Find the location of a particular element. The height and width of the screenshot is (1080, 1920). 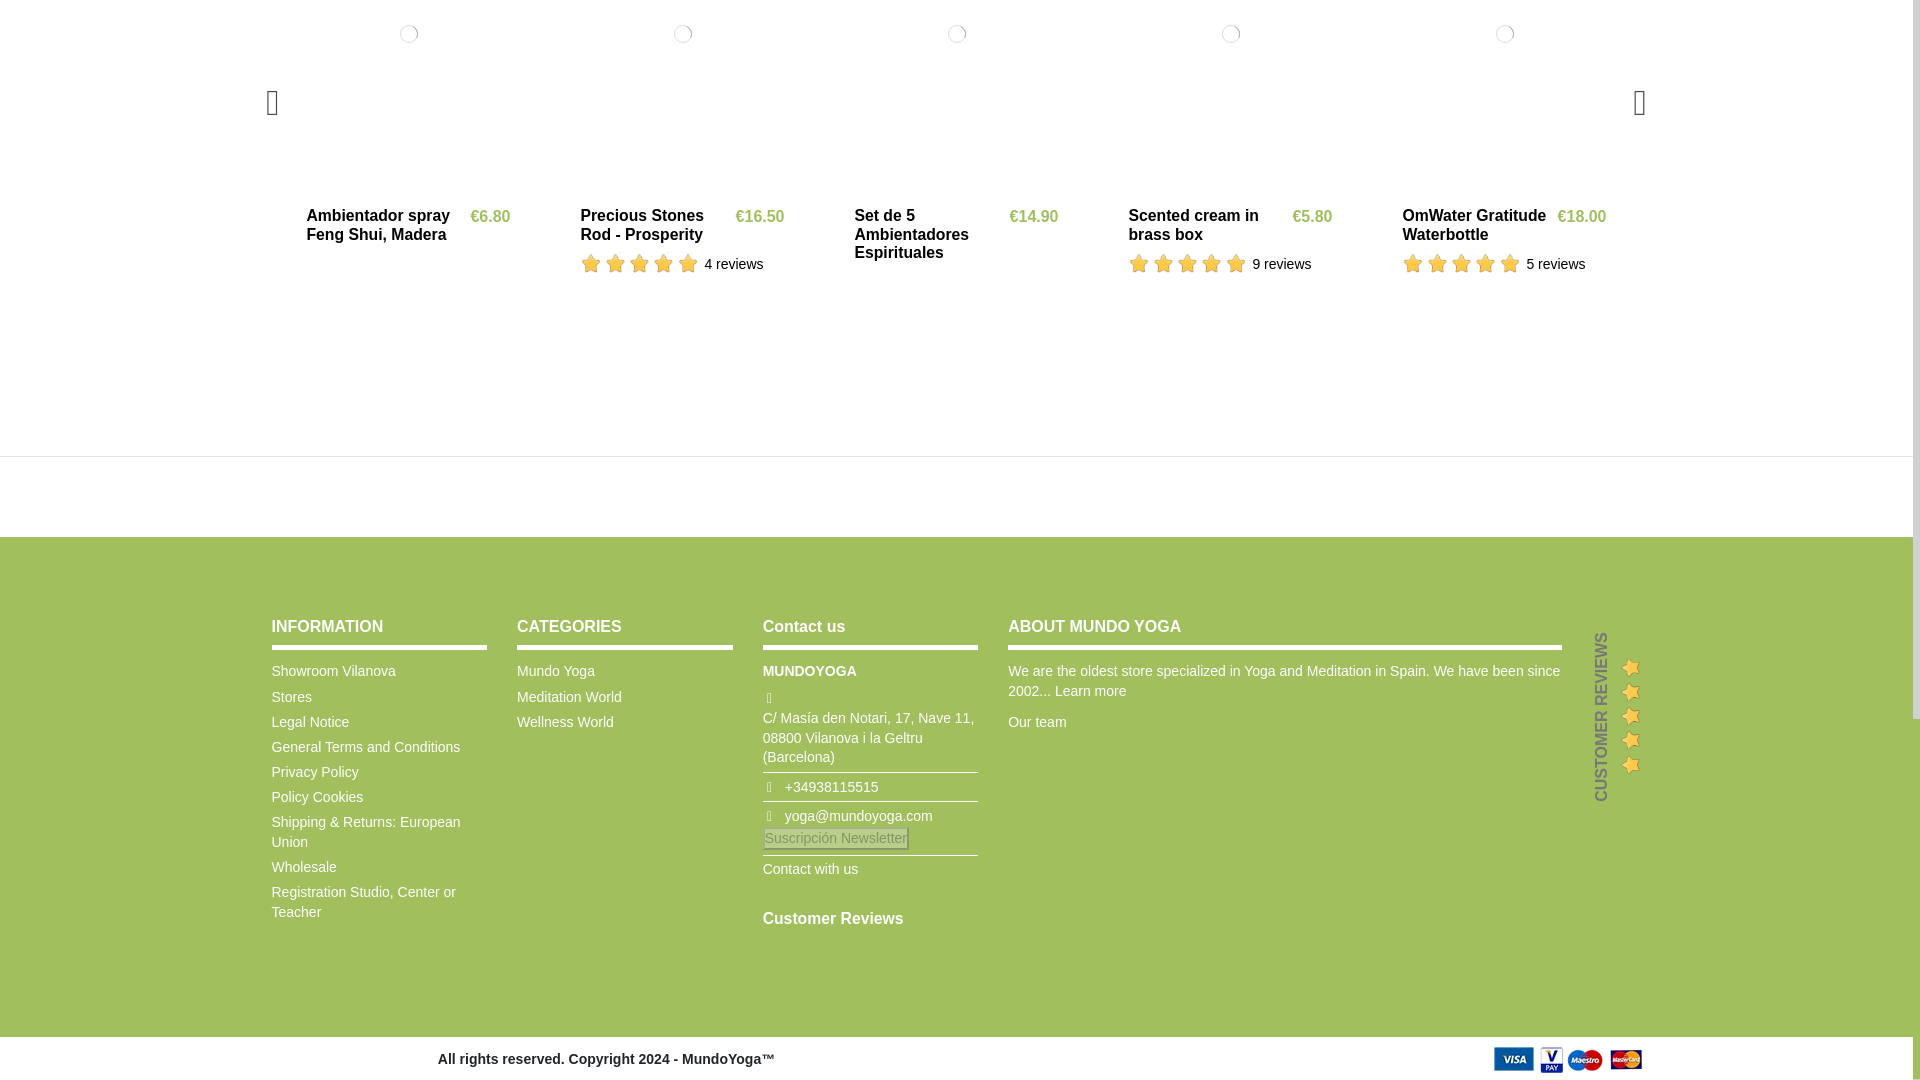

What our customers think about us is located at coordinates (833, 918).